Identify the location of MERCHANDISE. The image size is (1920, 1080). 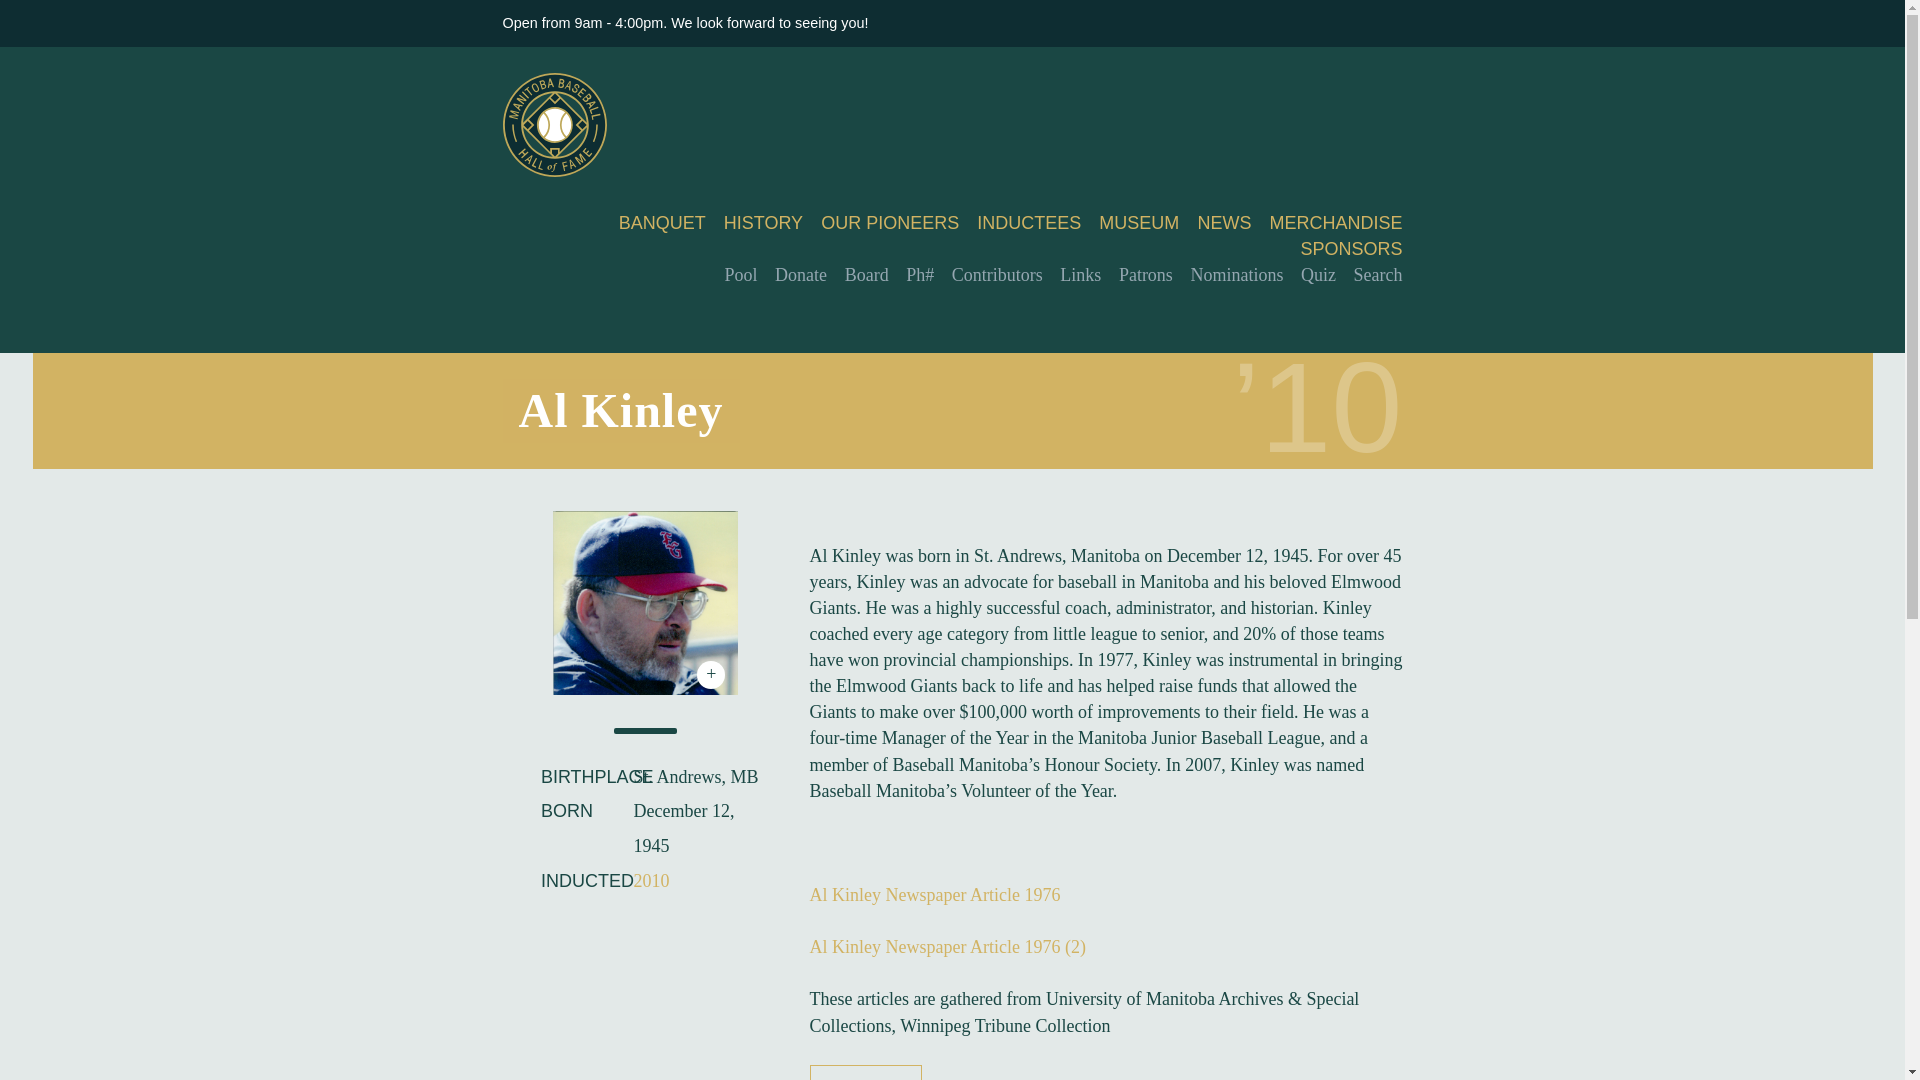
(1335, 222).